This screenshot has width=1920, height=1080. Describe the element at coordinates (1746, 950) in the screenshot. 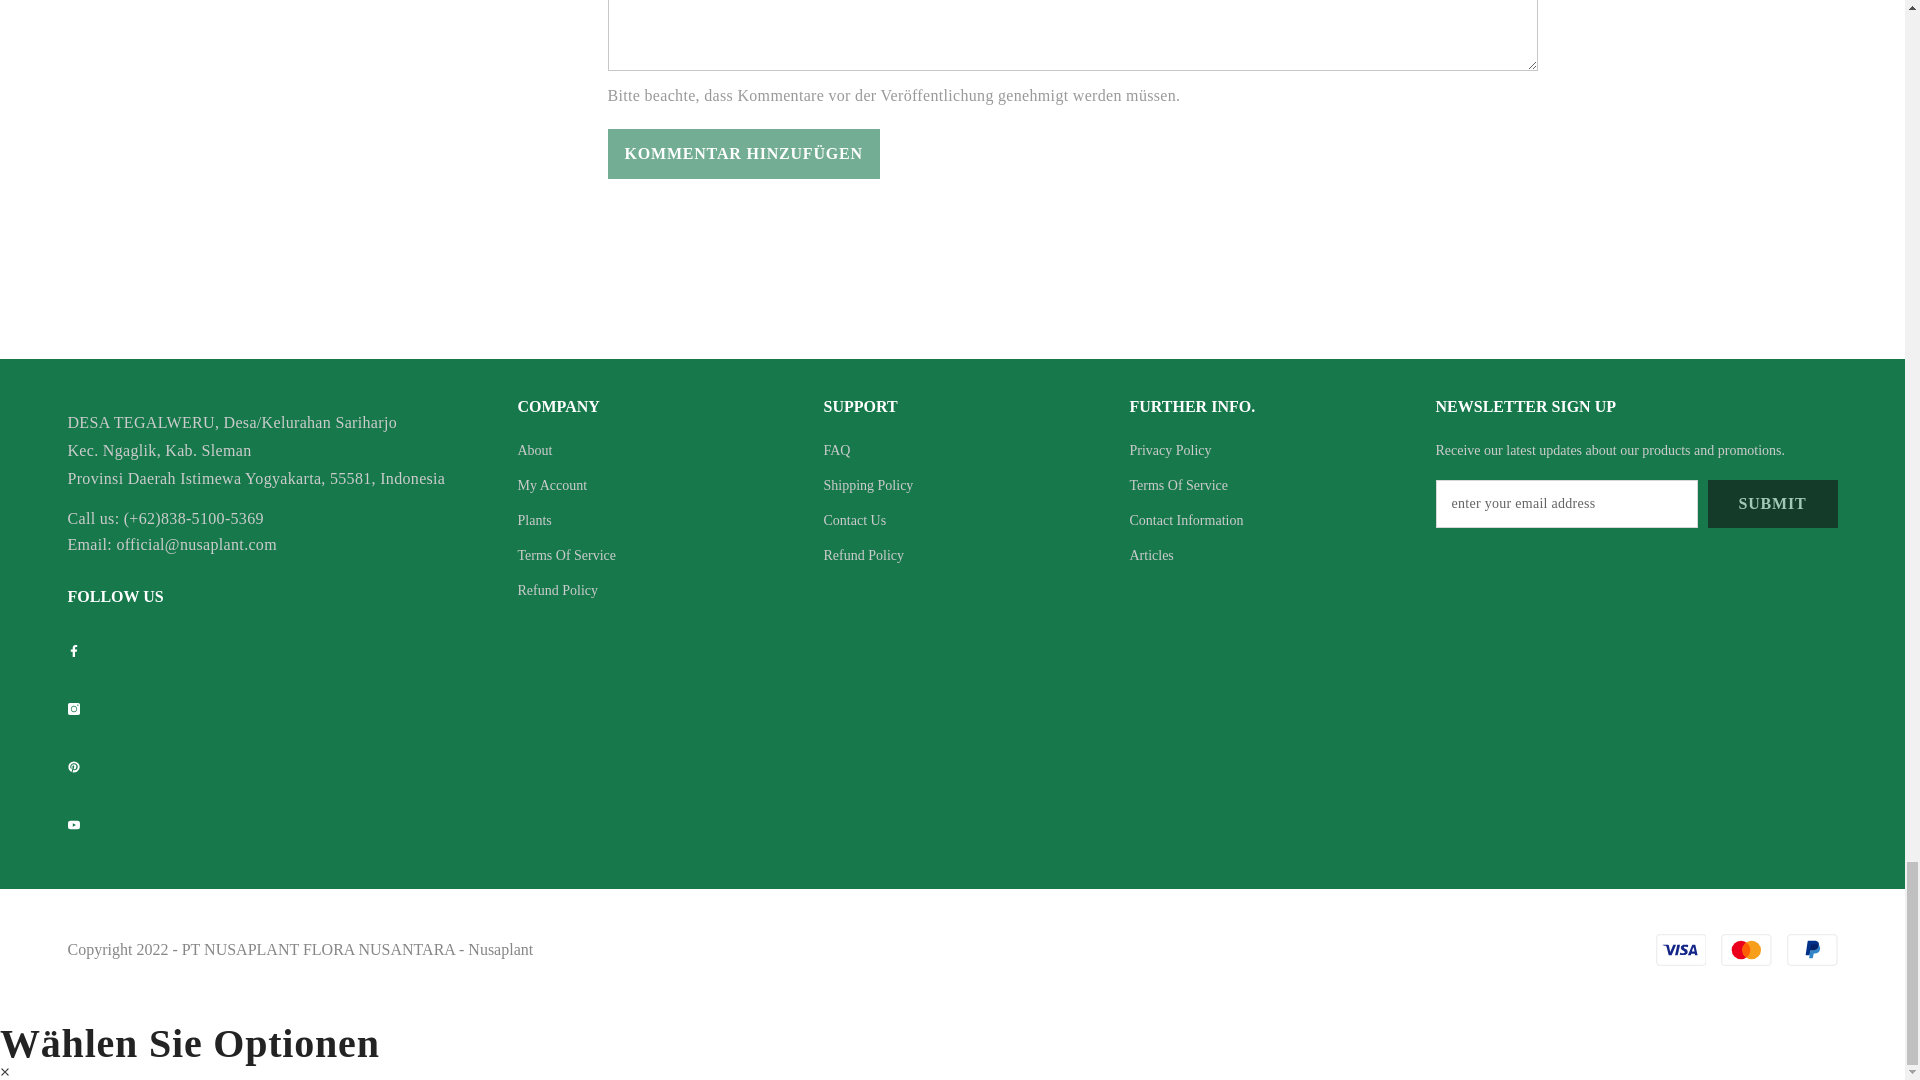

I see `Mastercard` at that location.